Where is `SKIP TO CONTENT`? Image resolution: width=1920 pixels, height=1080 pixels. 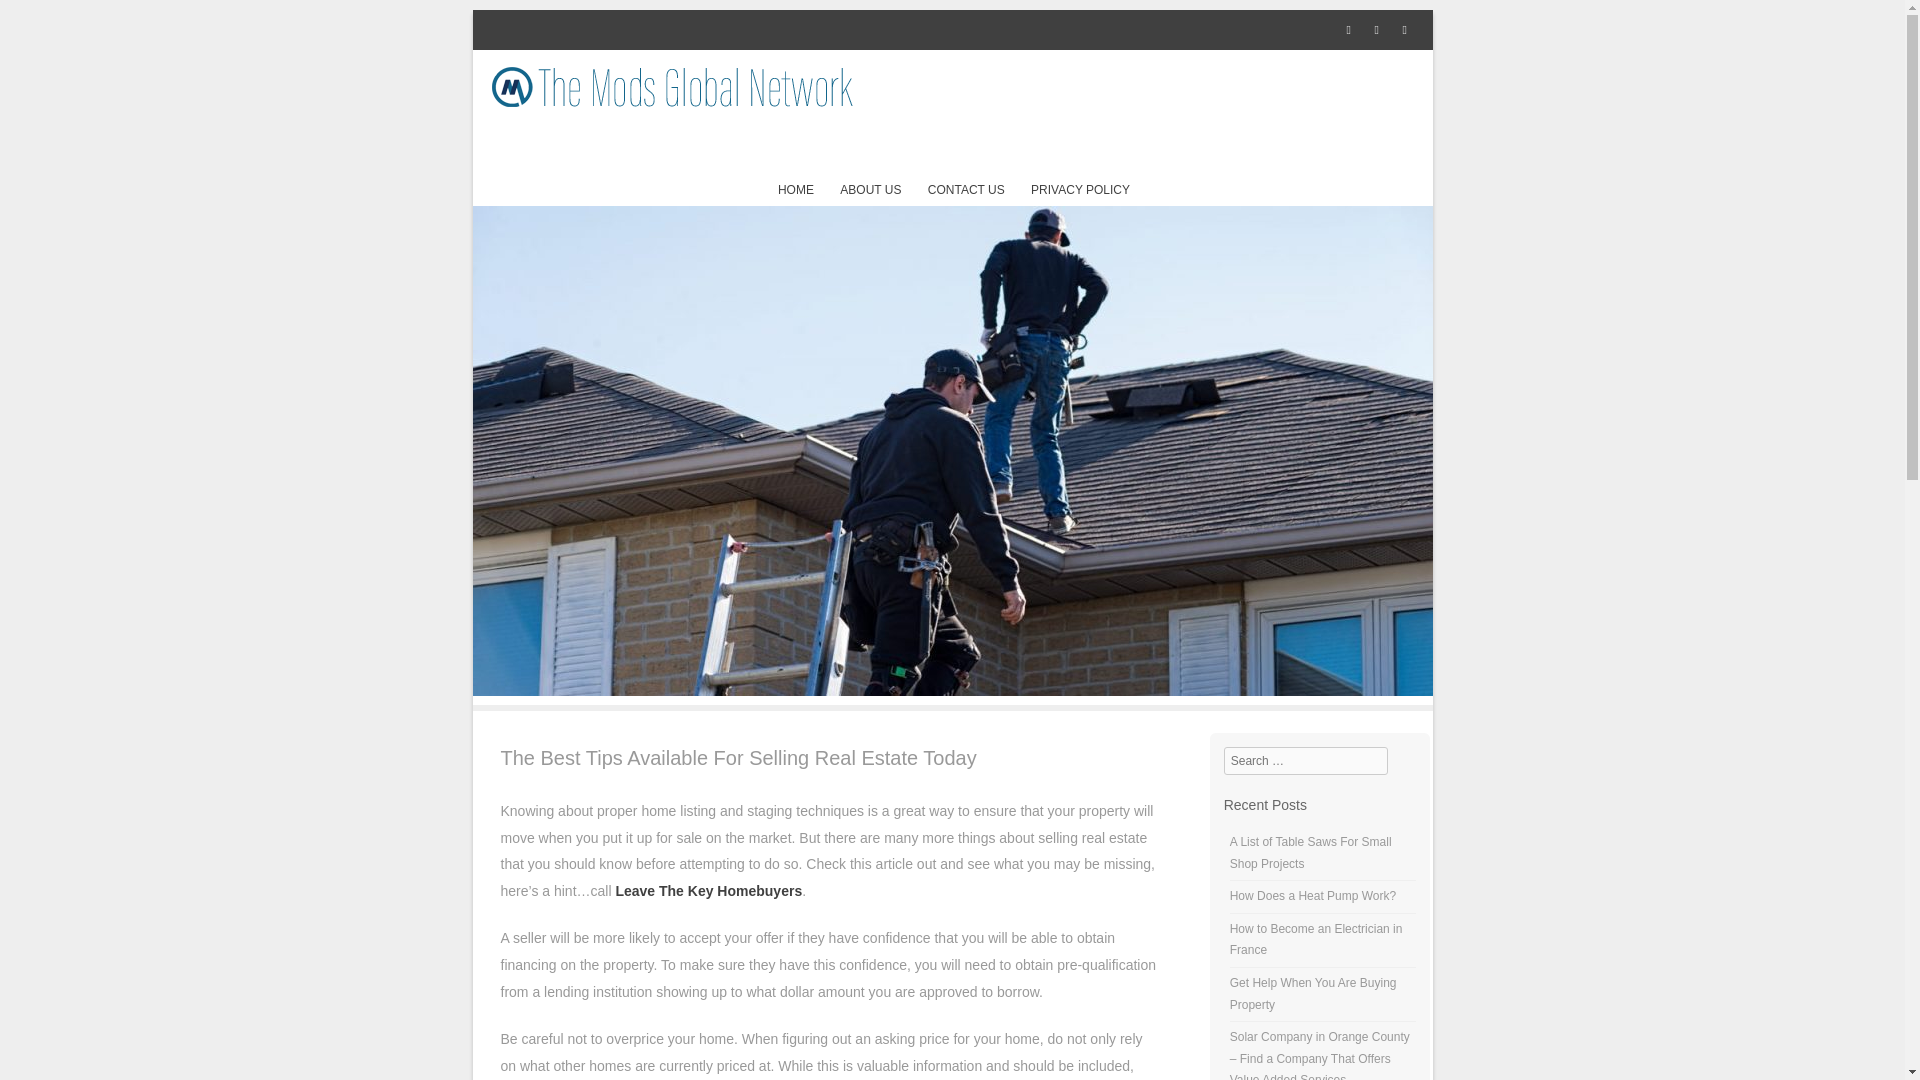 SKIP TO CONTENT is located at coordinates (831, 190).